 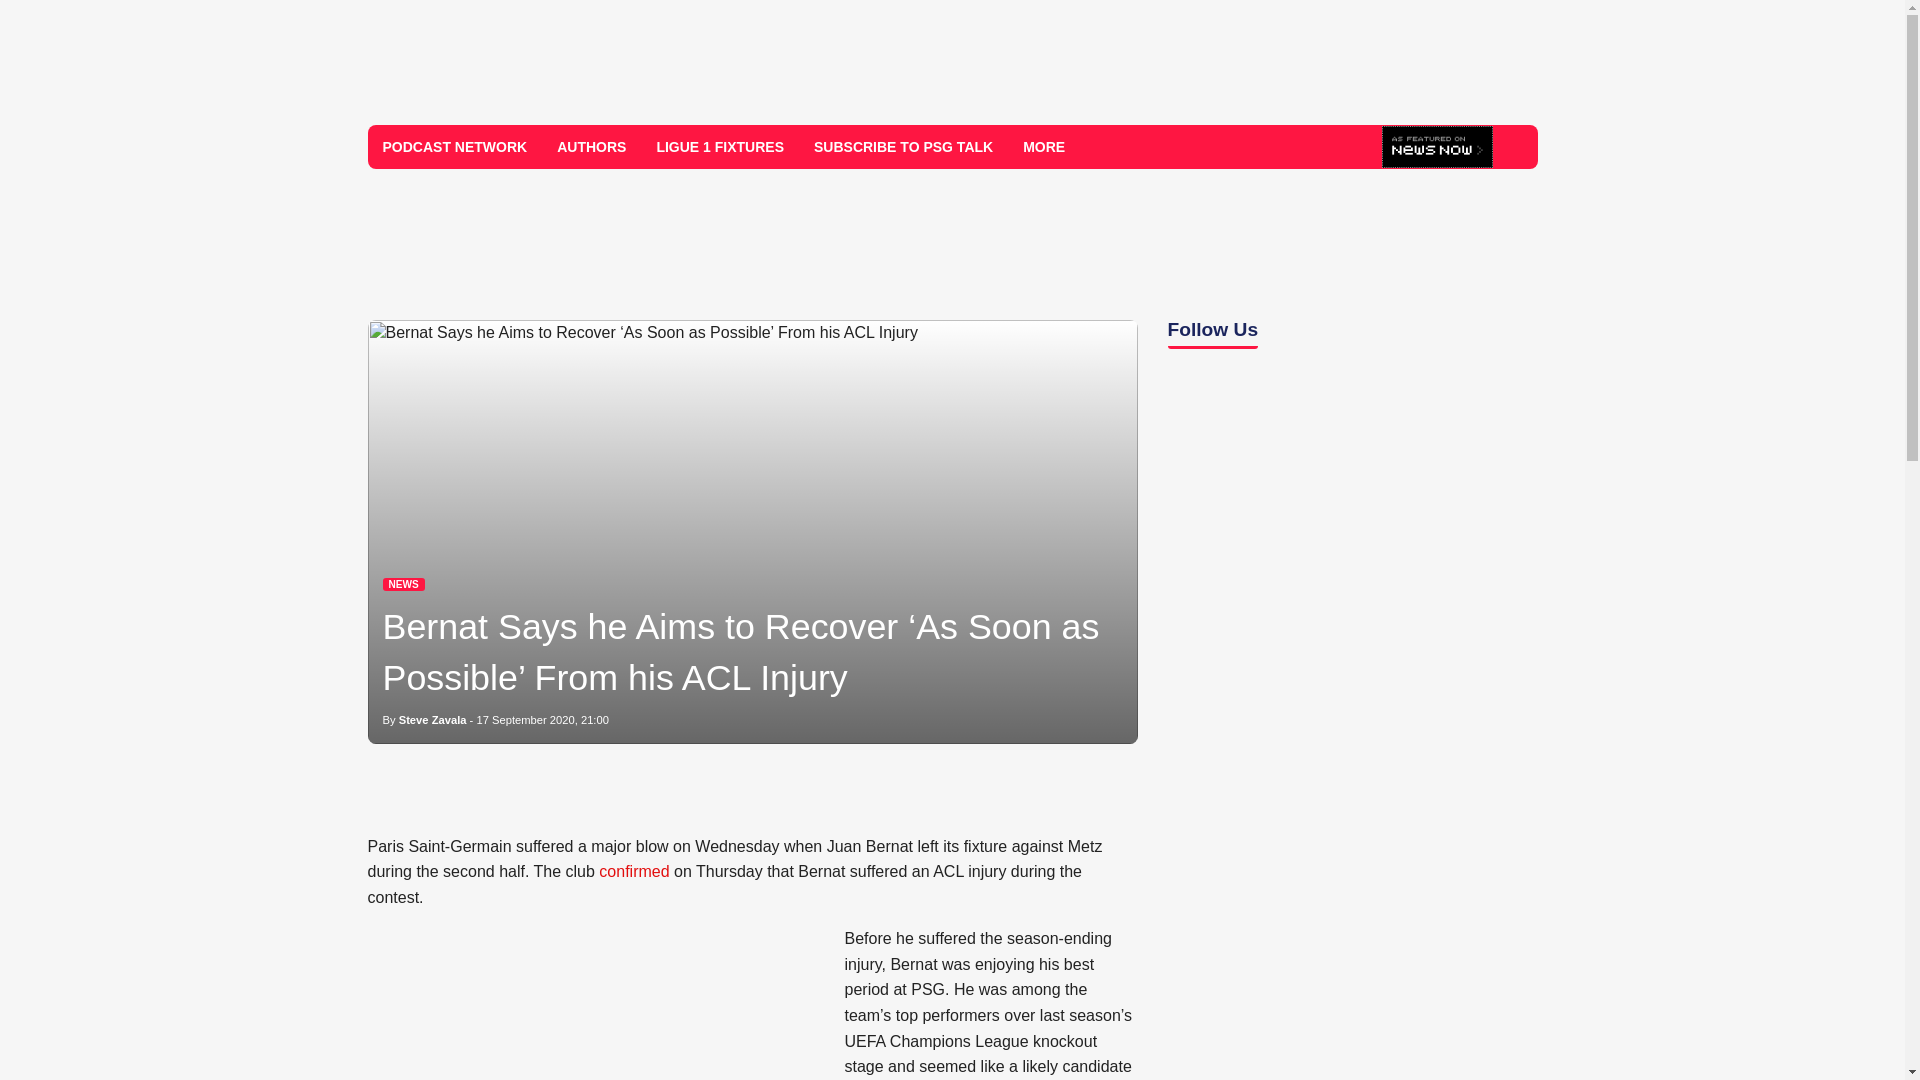 What do you see at coordinates (1051, 146) in the screenshot?
I see `MORE` at bounding box center [1051, 146].